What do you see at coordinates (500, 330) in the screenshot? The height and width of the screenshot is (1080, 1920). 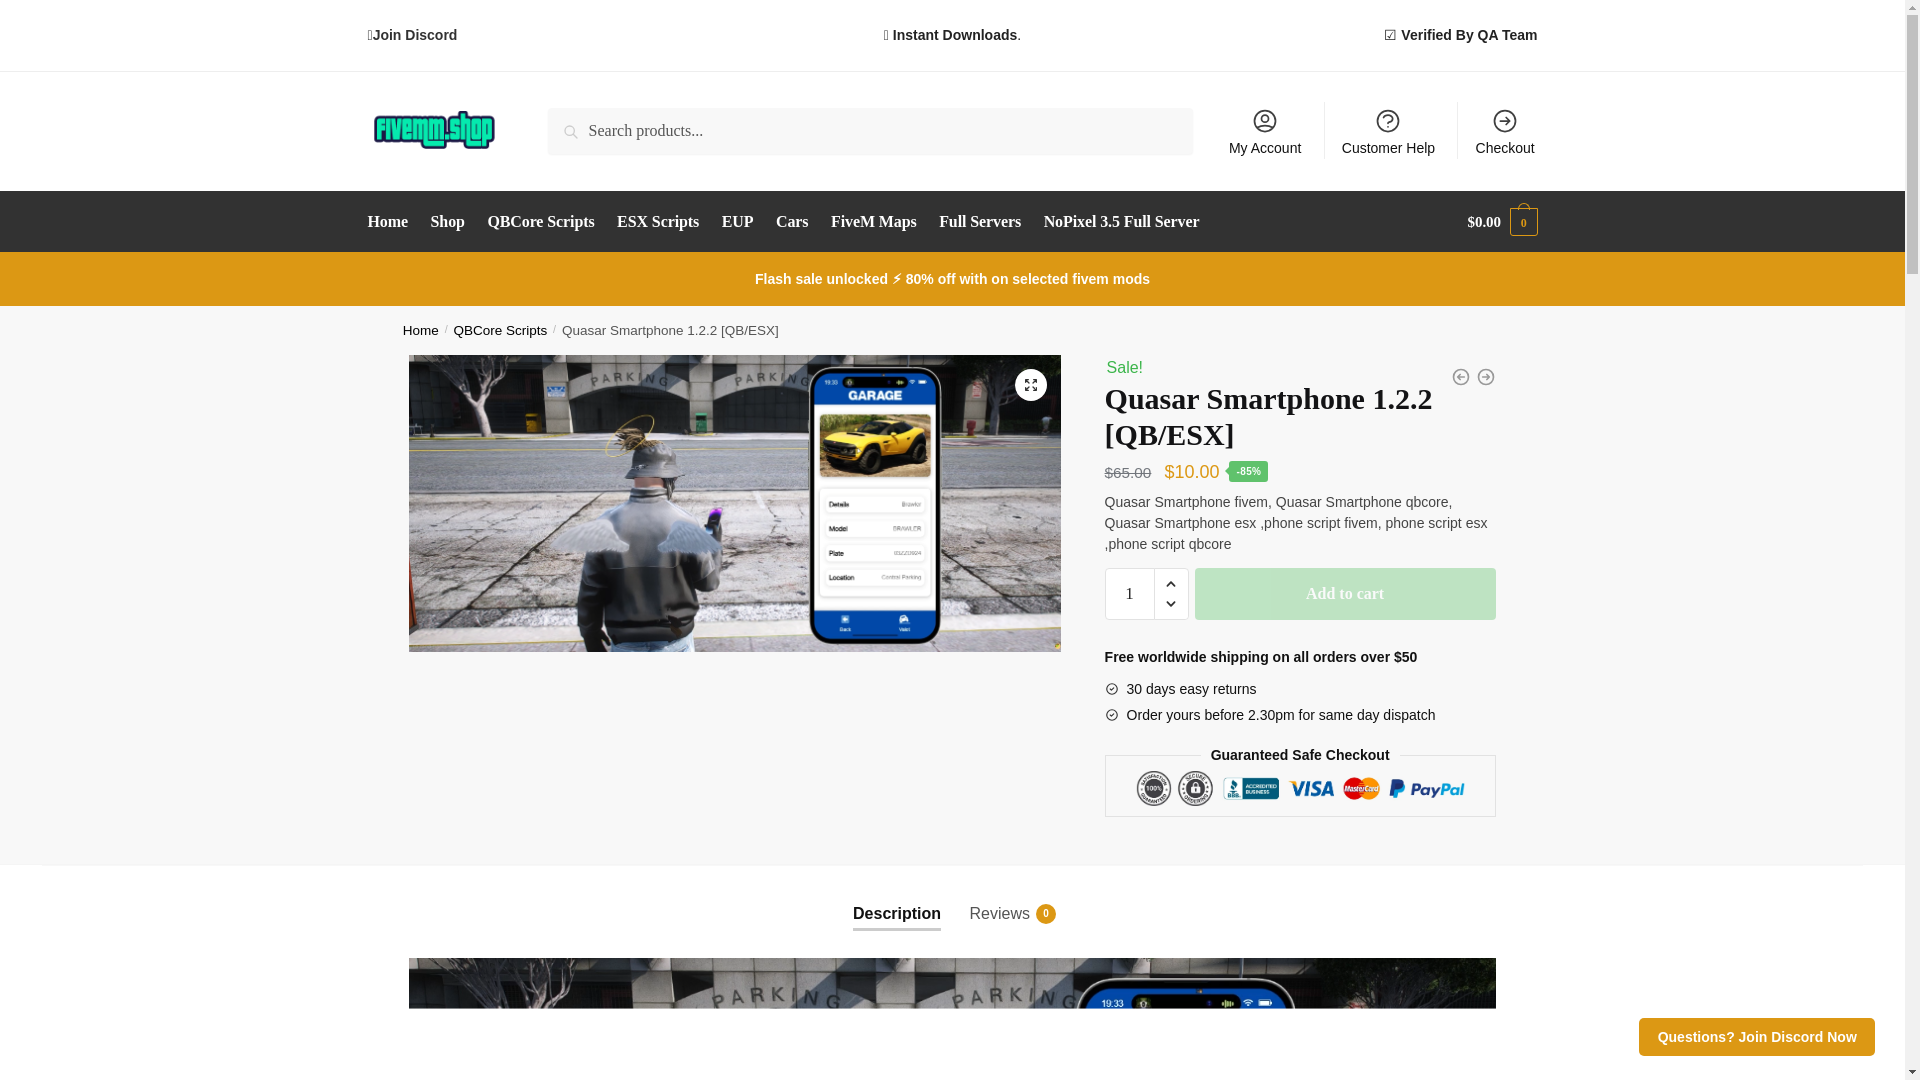 I see `QBCore Scripts` at bounding box center [500, 330].